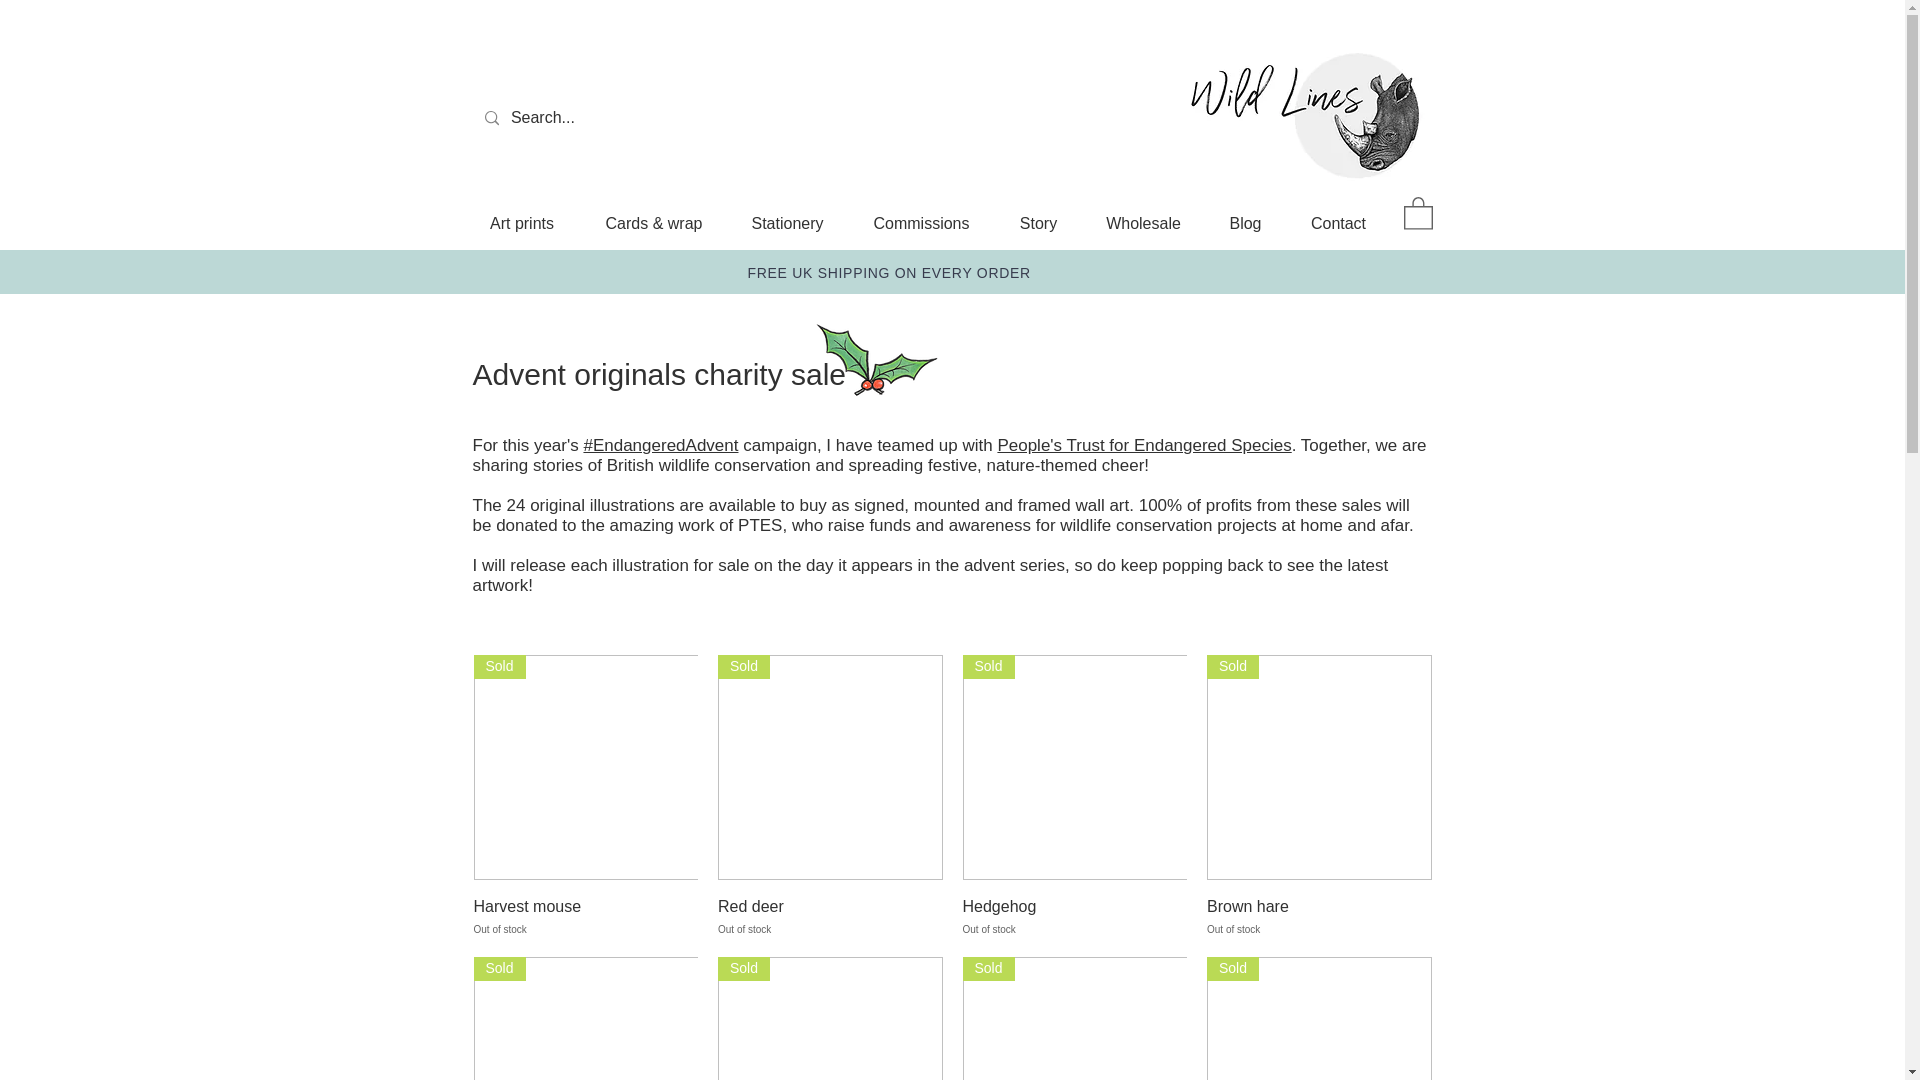 This screenshot has height=1080, width=1920. Describe the element at coordinates (786, 222) in the screenshot. I see `Stationery` at that location.